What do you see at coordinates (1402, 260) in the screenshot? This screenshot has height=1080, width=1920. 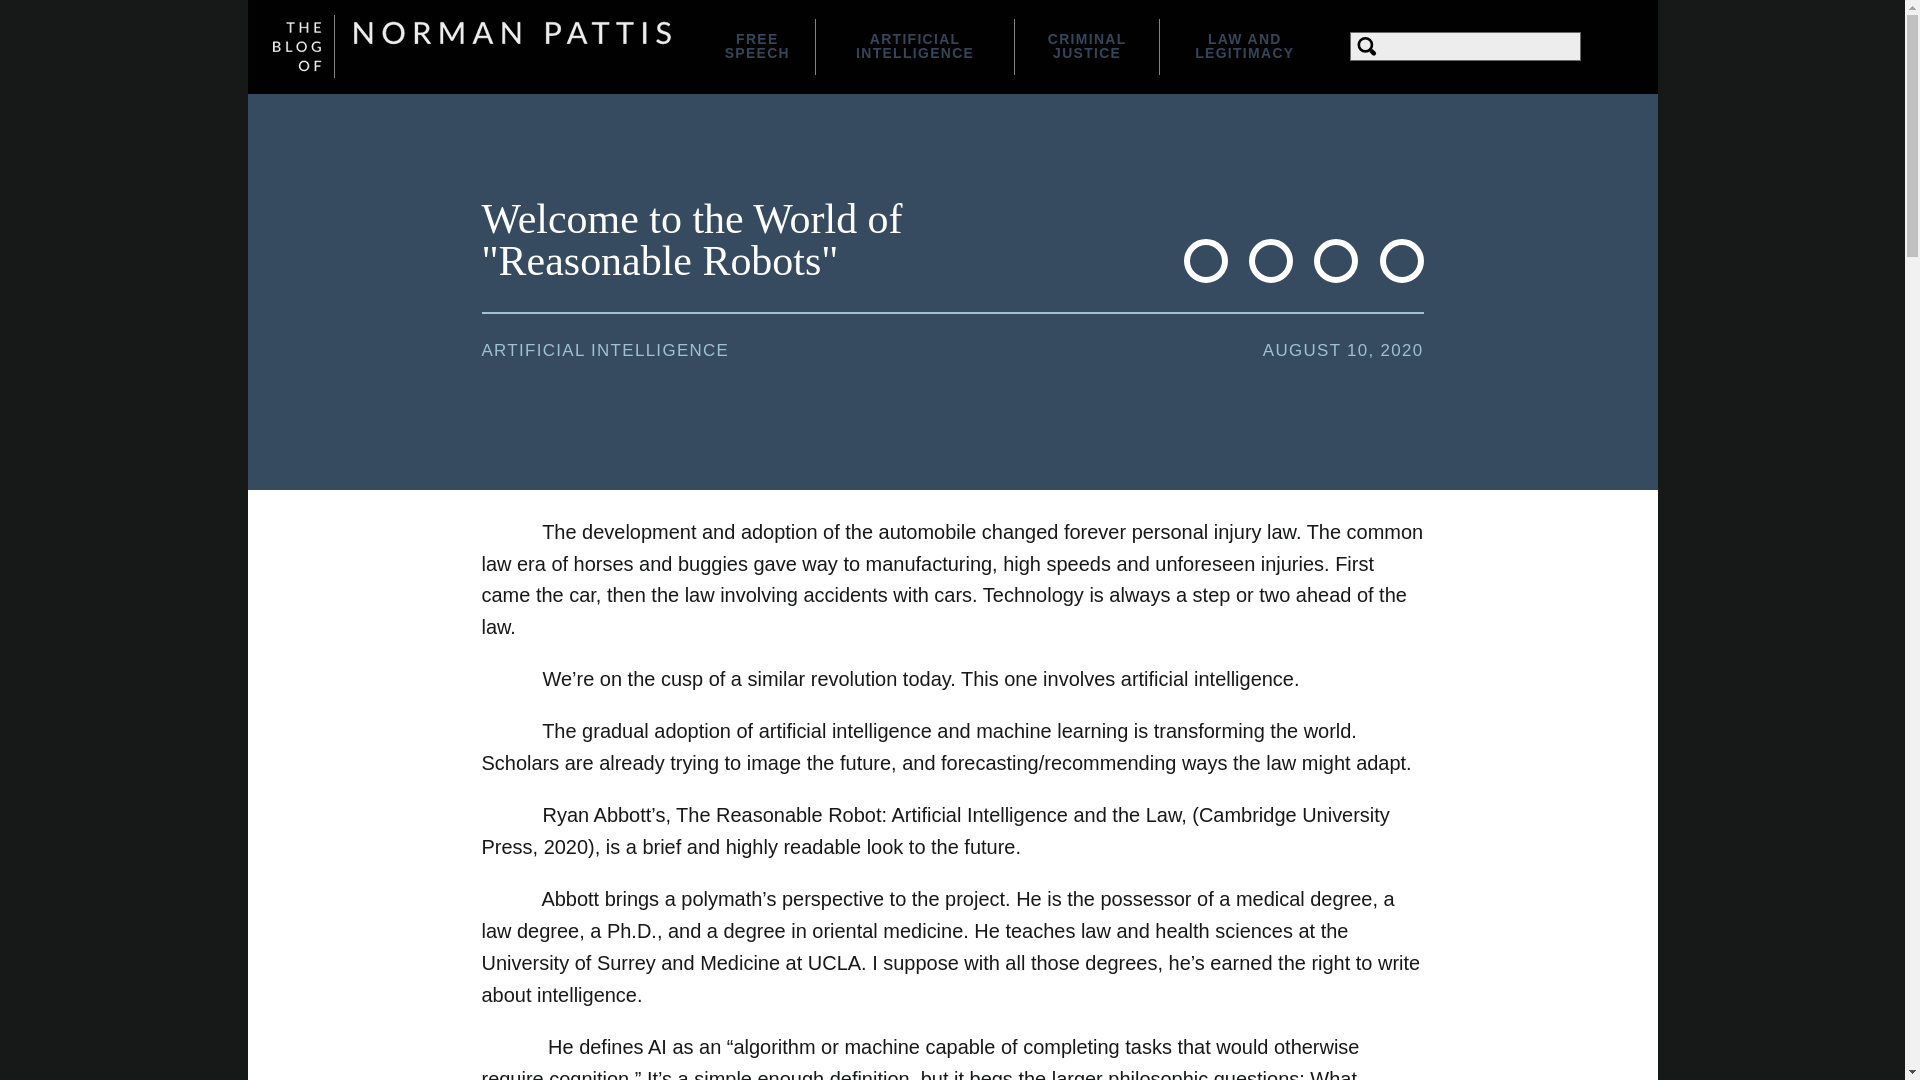 I see `Email` at bounding box center [1402, 260].